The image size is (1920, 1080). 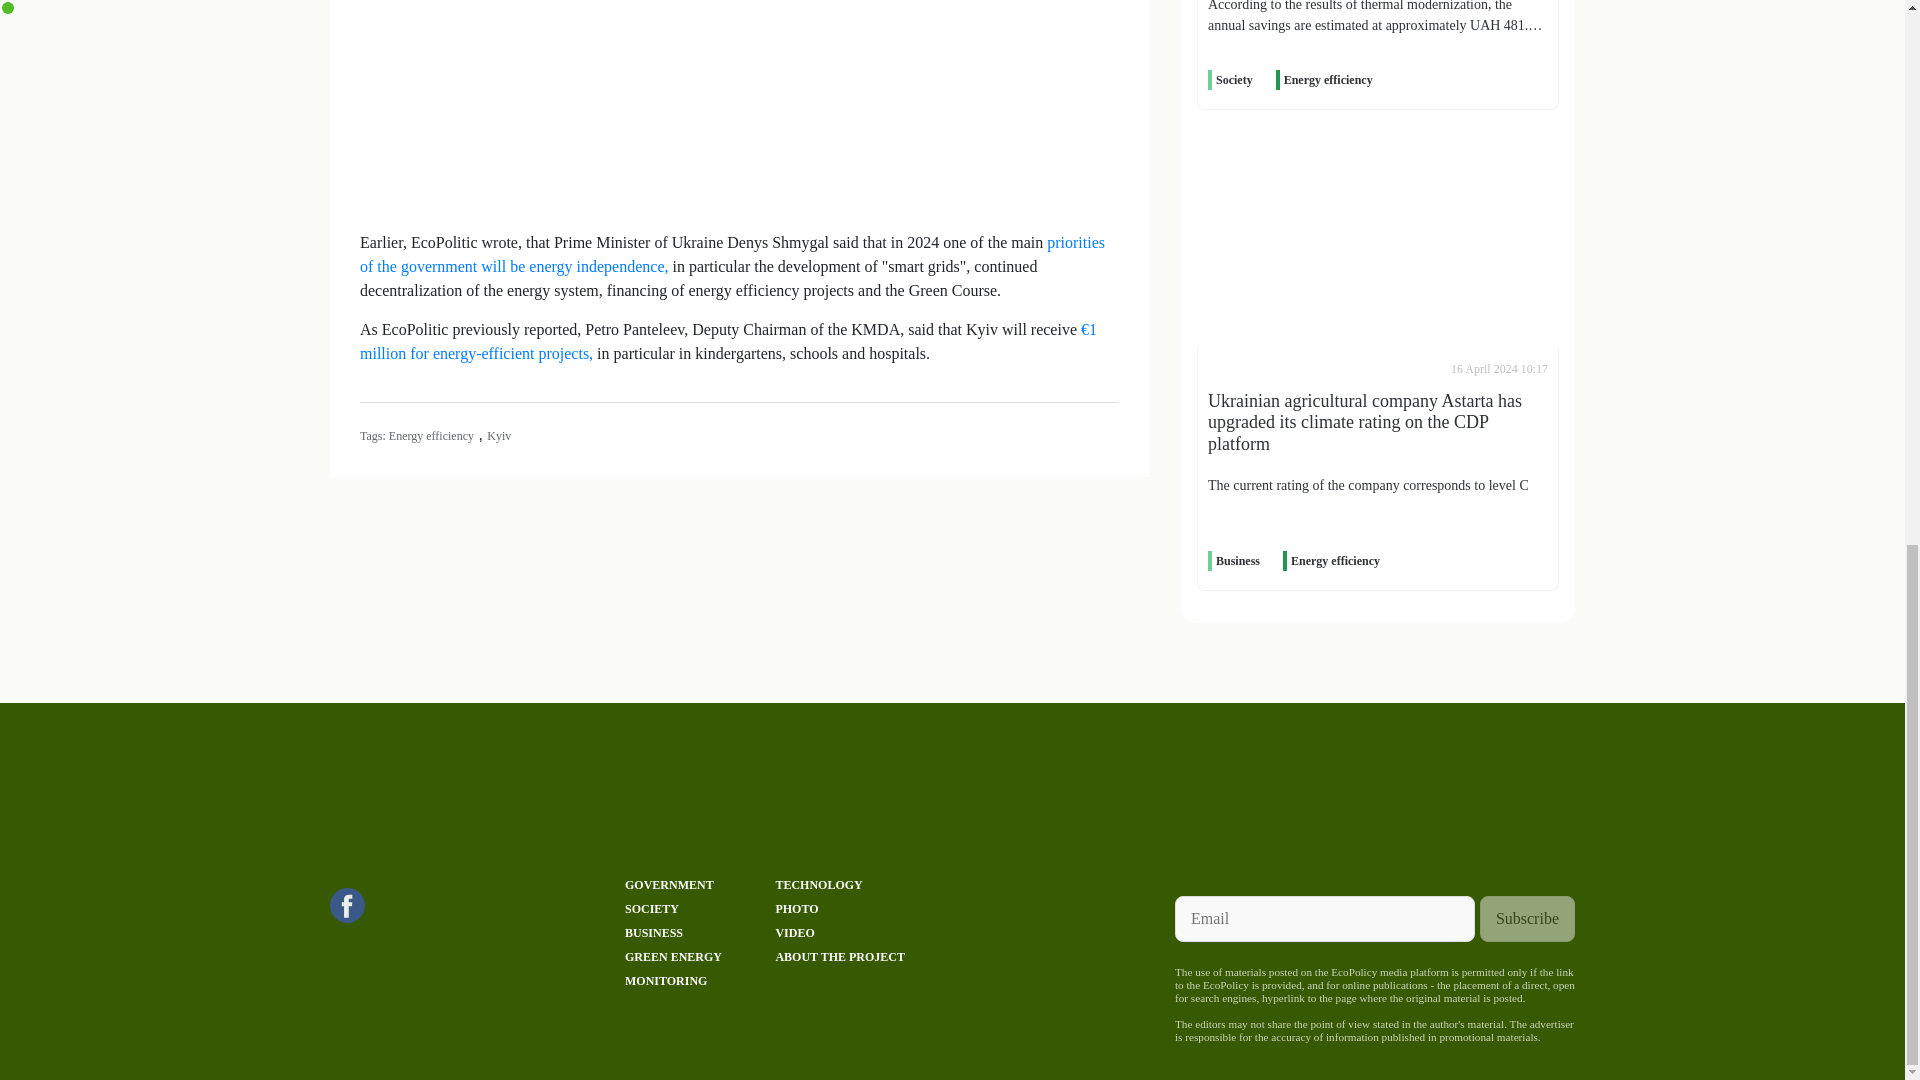 I want to click on Energy efficiency, so click(x=1335, y=560).